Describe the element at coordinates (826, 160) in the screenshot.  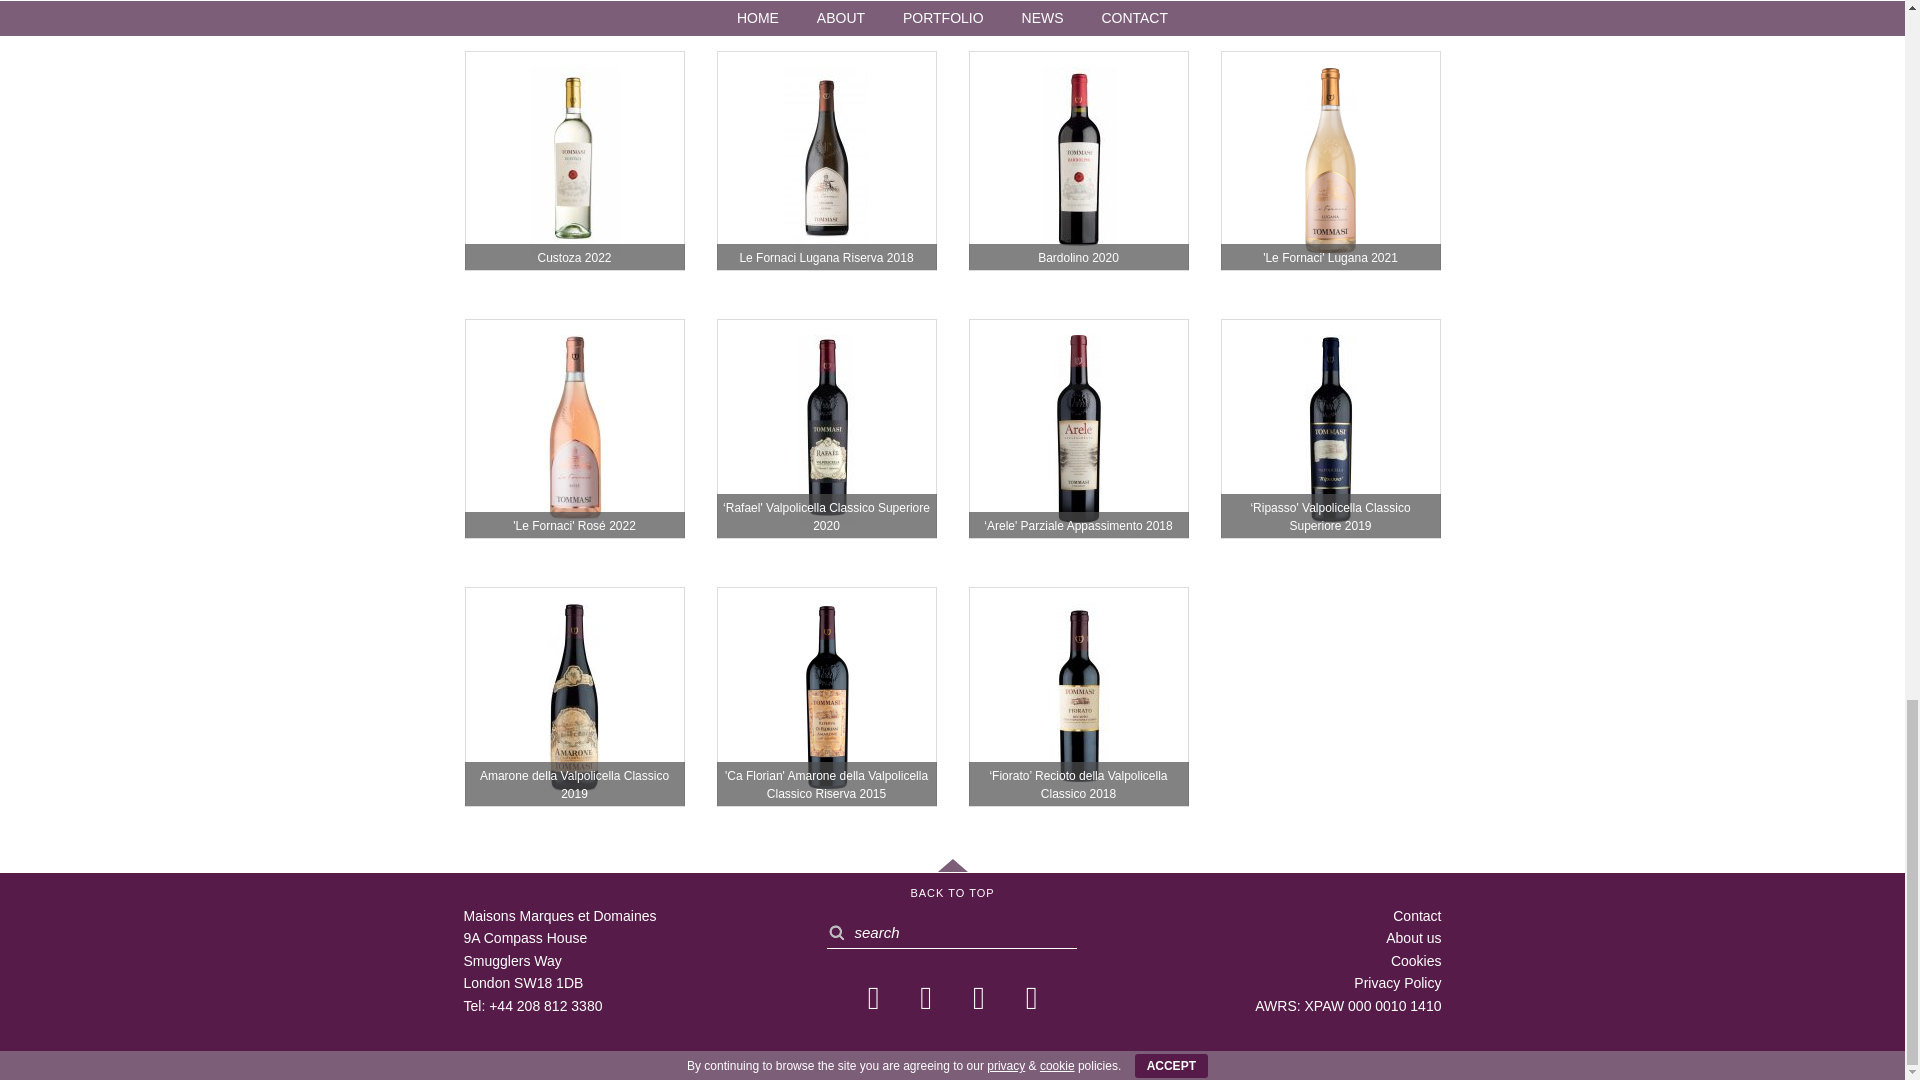
I see `Le Fornaci Lugana Riserva 2018 ` at that location.